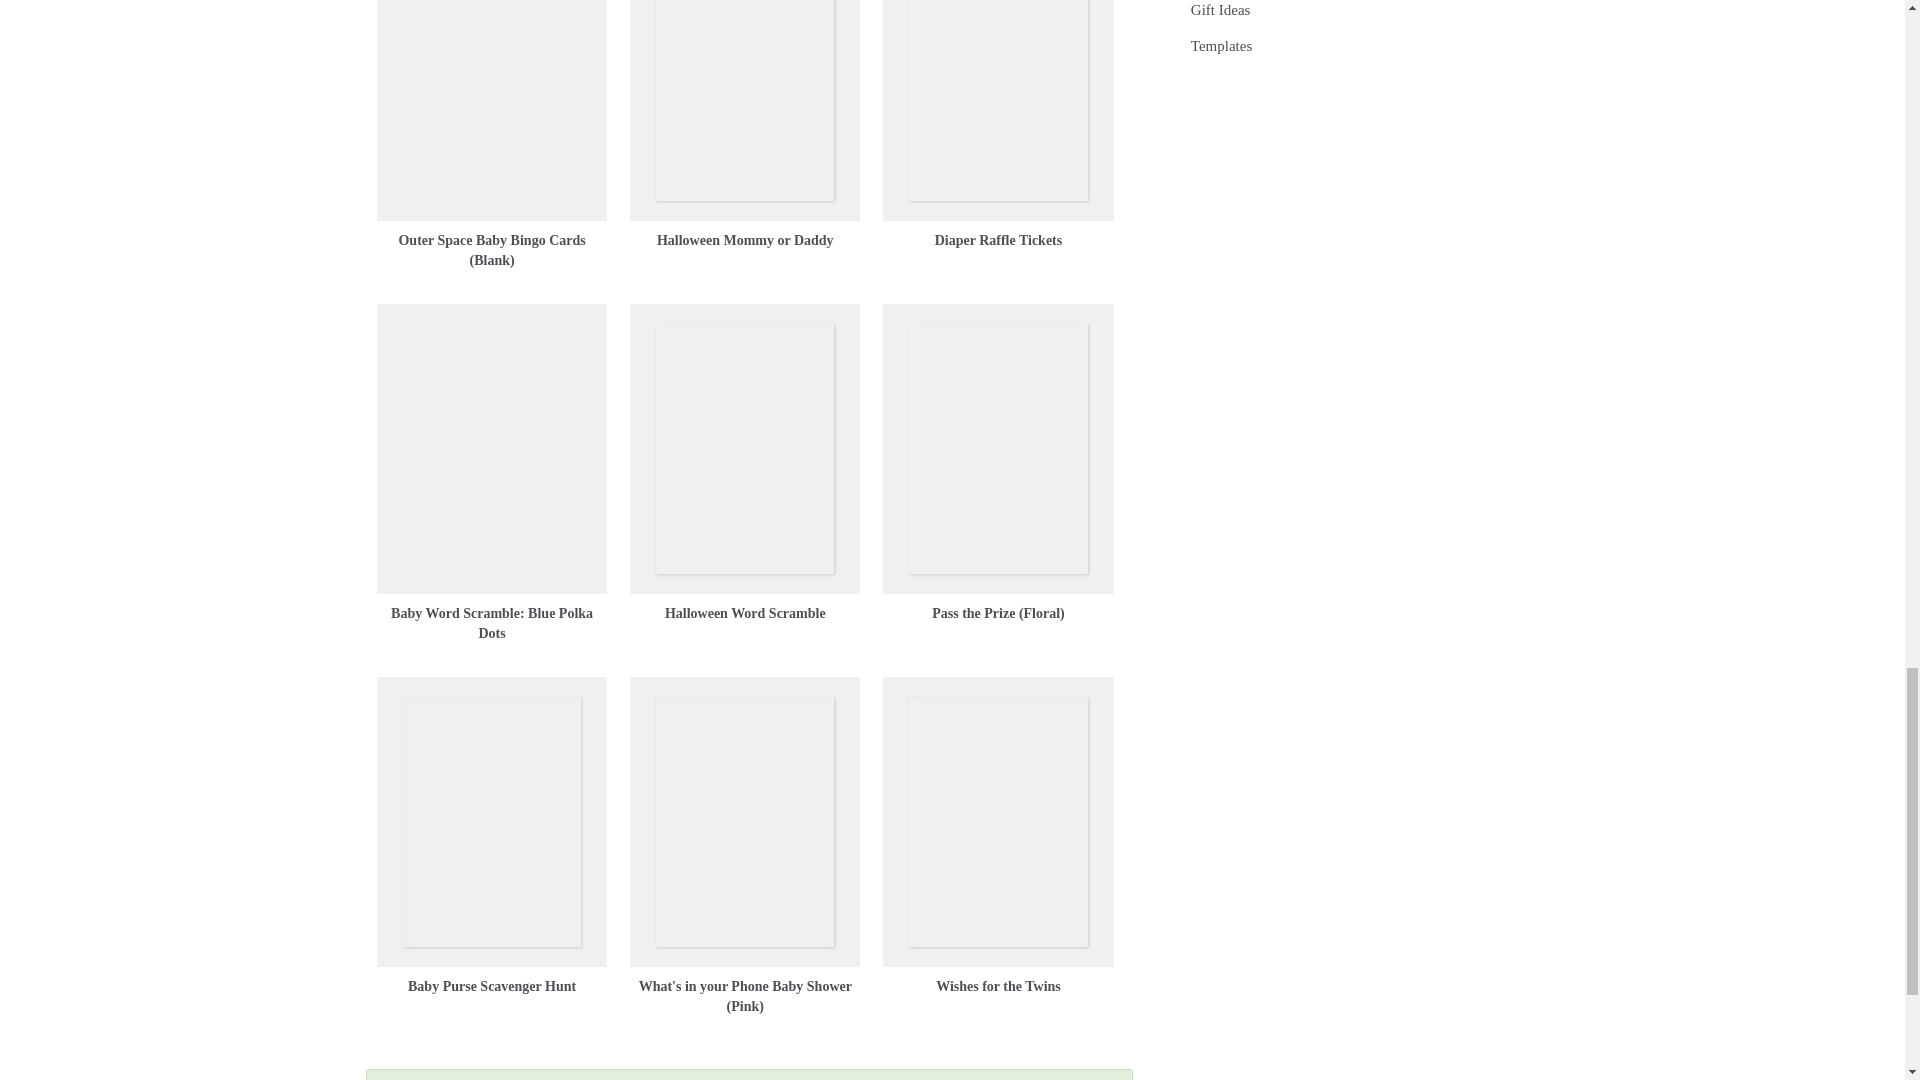  Describe the element at coordinates (744, 240) in the screenshot. I see `Halloween Mommy or Daddy` at that location.